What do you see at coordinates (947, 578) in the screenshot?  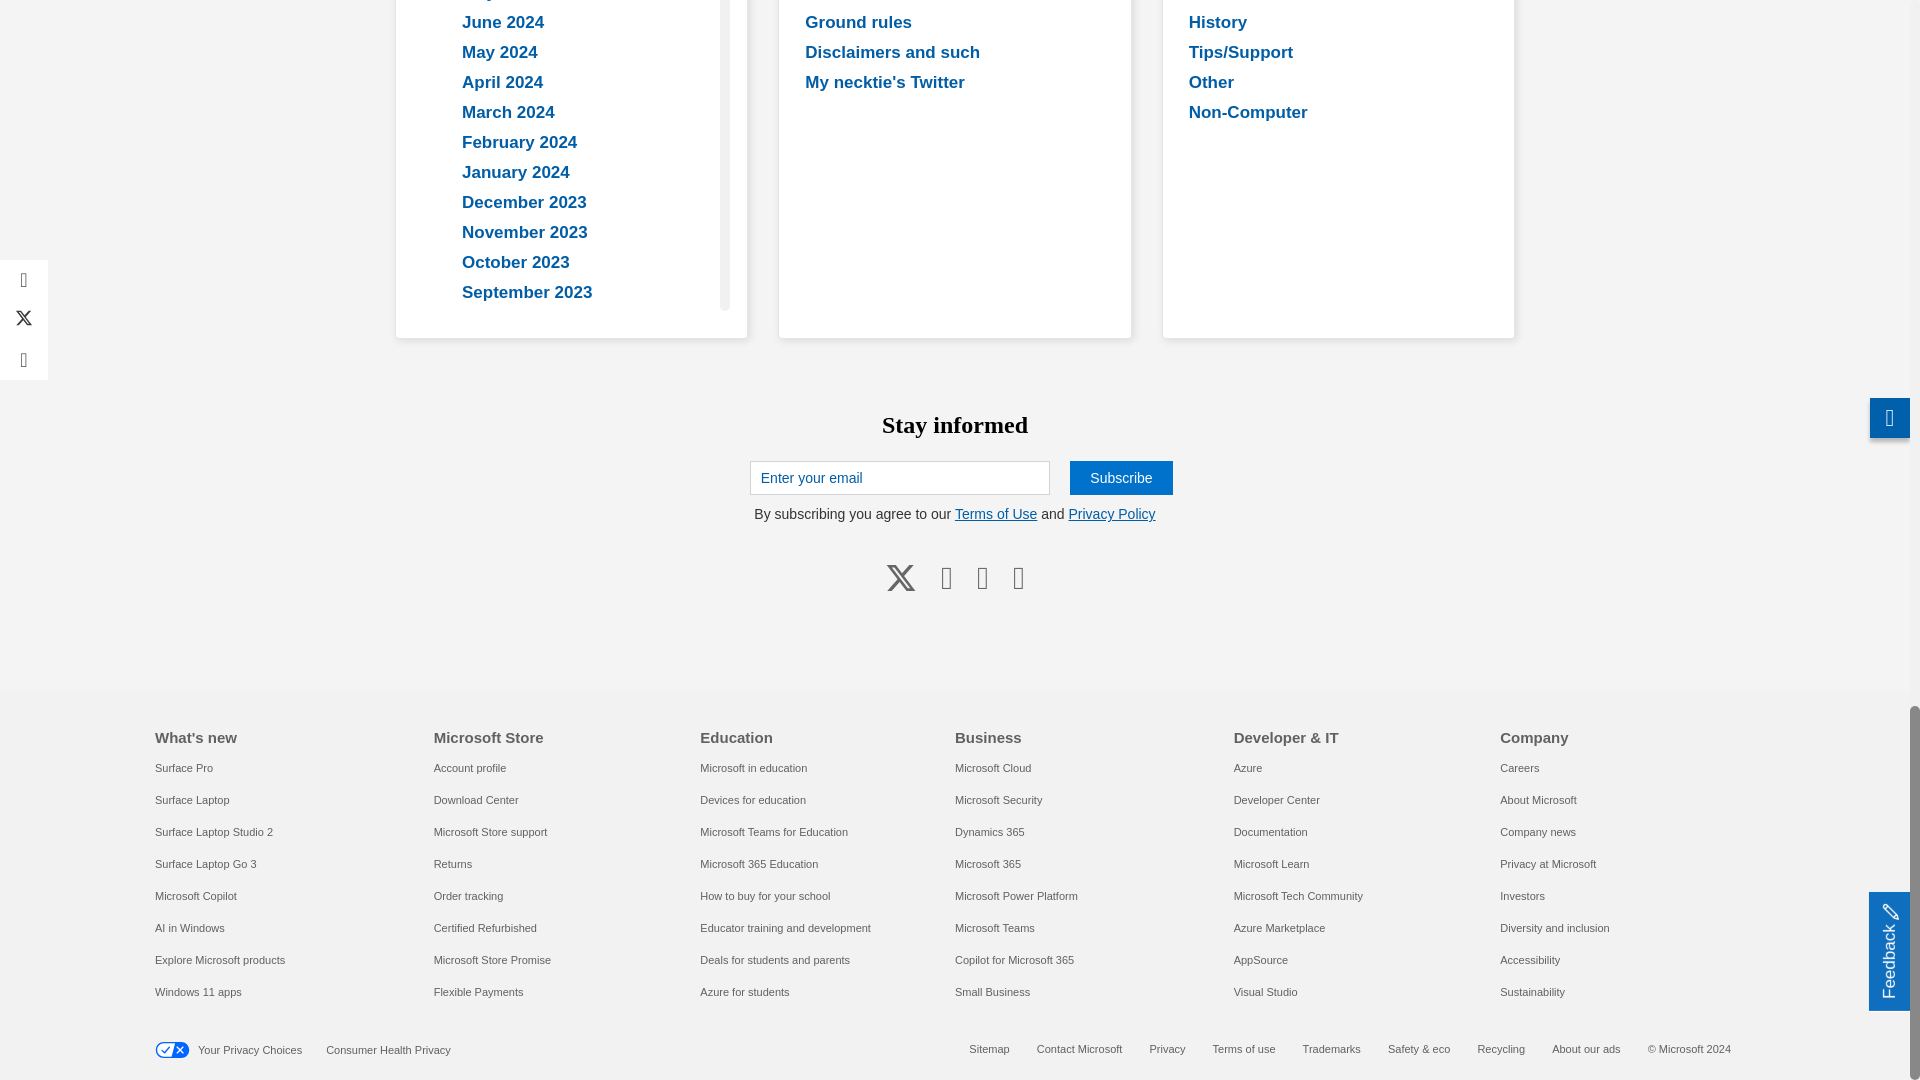 I see `youtube` at bounding box center [947, 578].